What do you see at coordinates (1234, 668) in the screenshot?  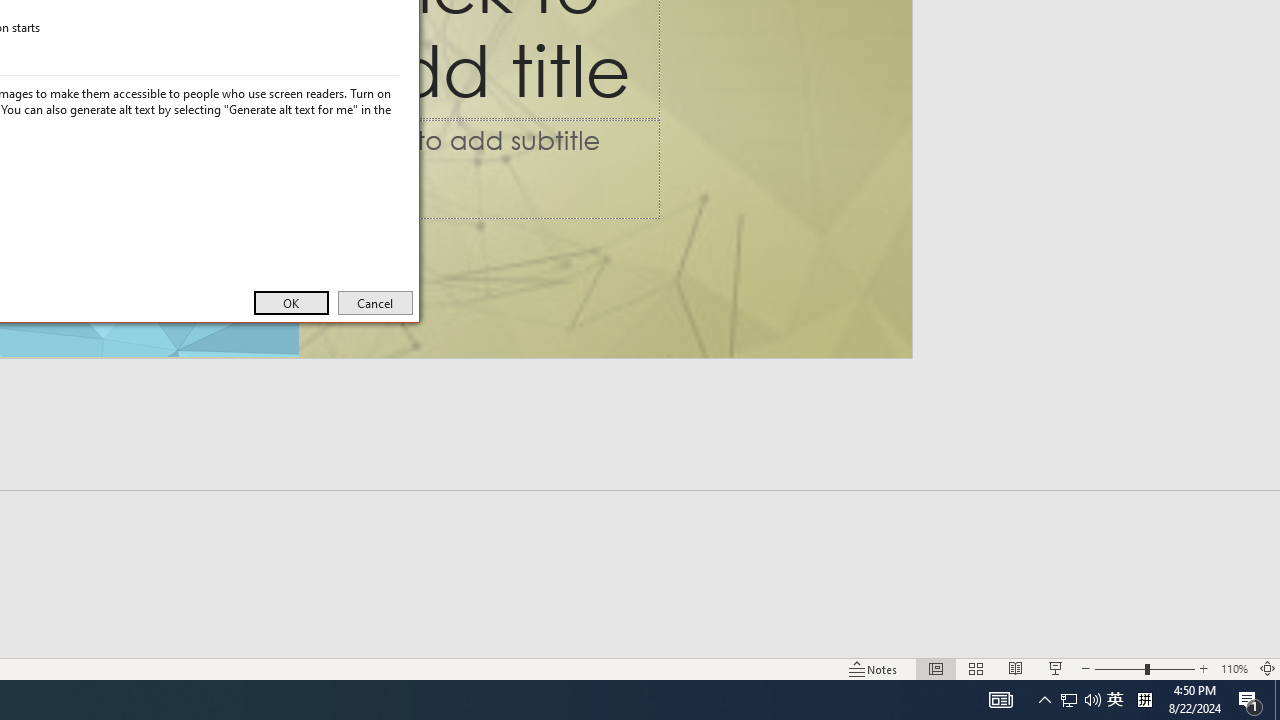 I see `Zoom 110%` at bounding box center [1234, 668].